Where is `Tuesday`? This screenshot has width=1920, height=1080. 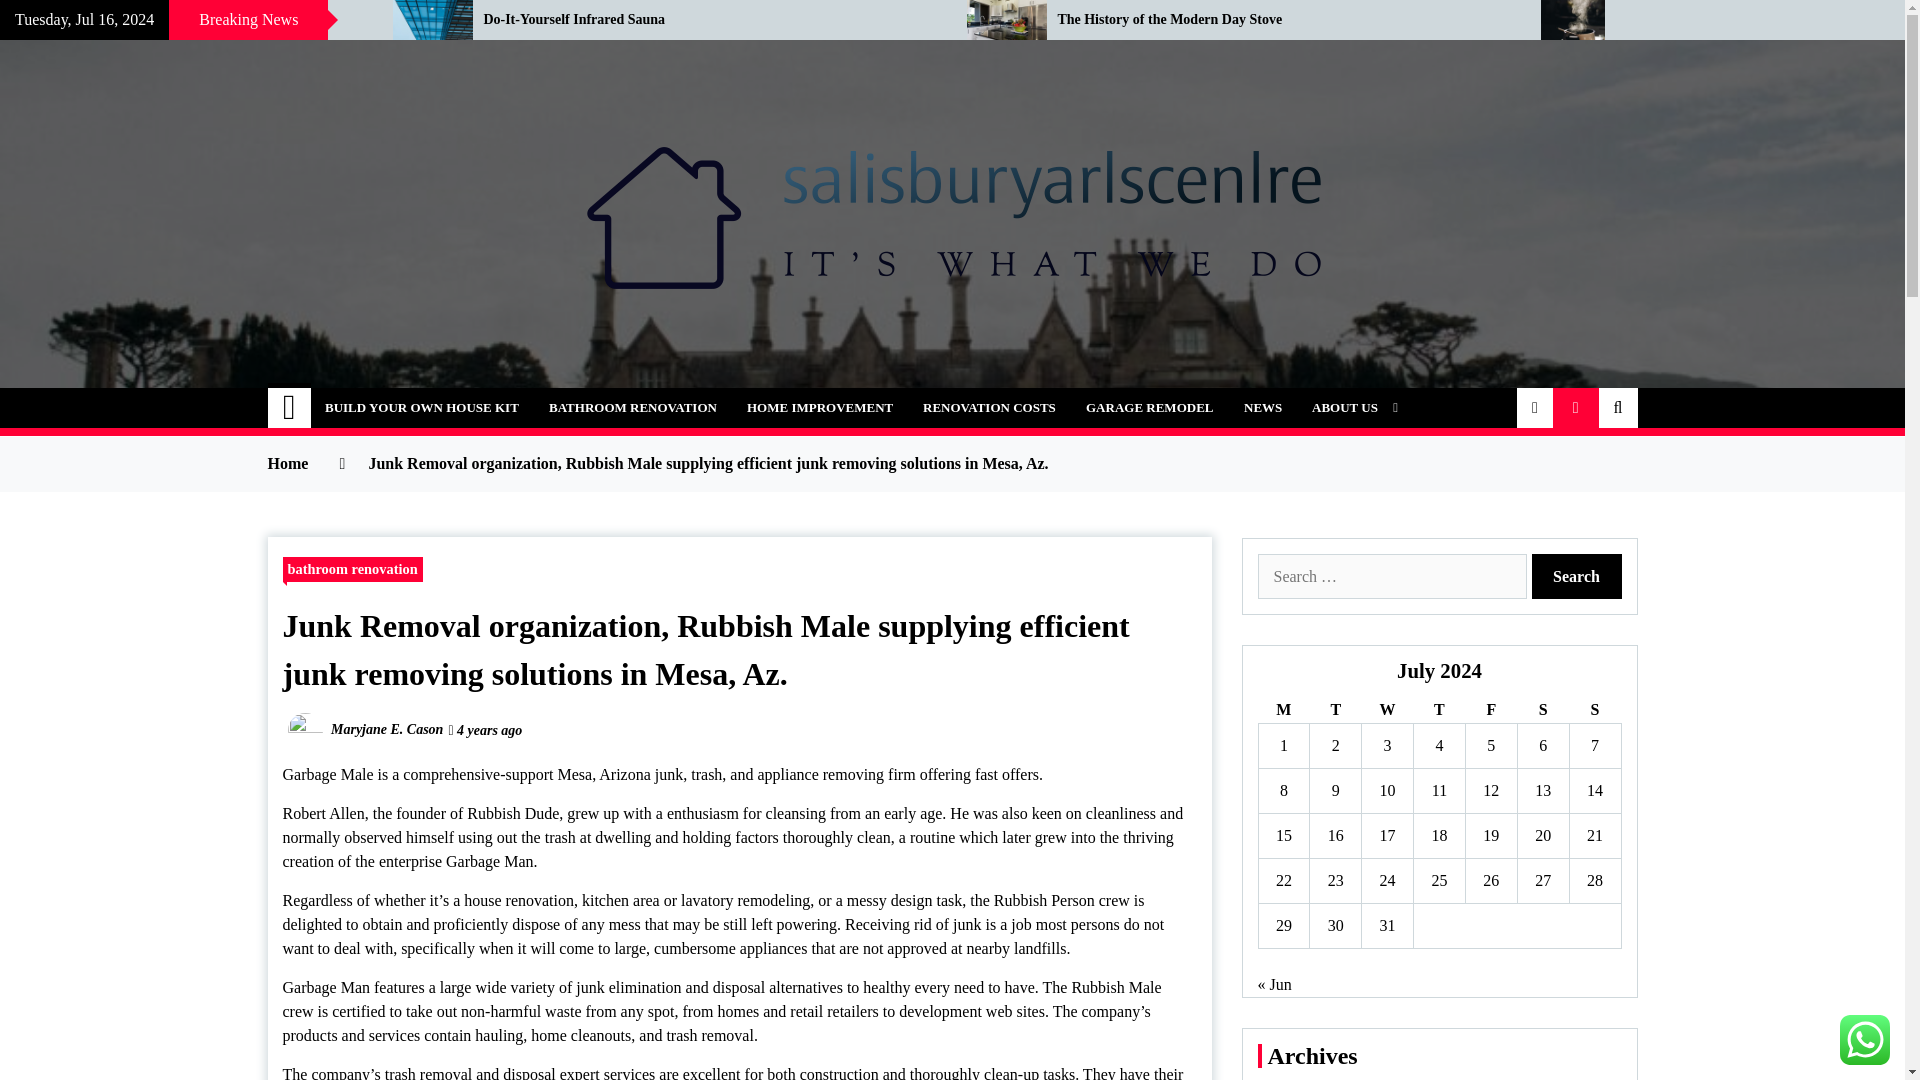 Tuesday is located at coordinates (1335, 710).